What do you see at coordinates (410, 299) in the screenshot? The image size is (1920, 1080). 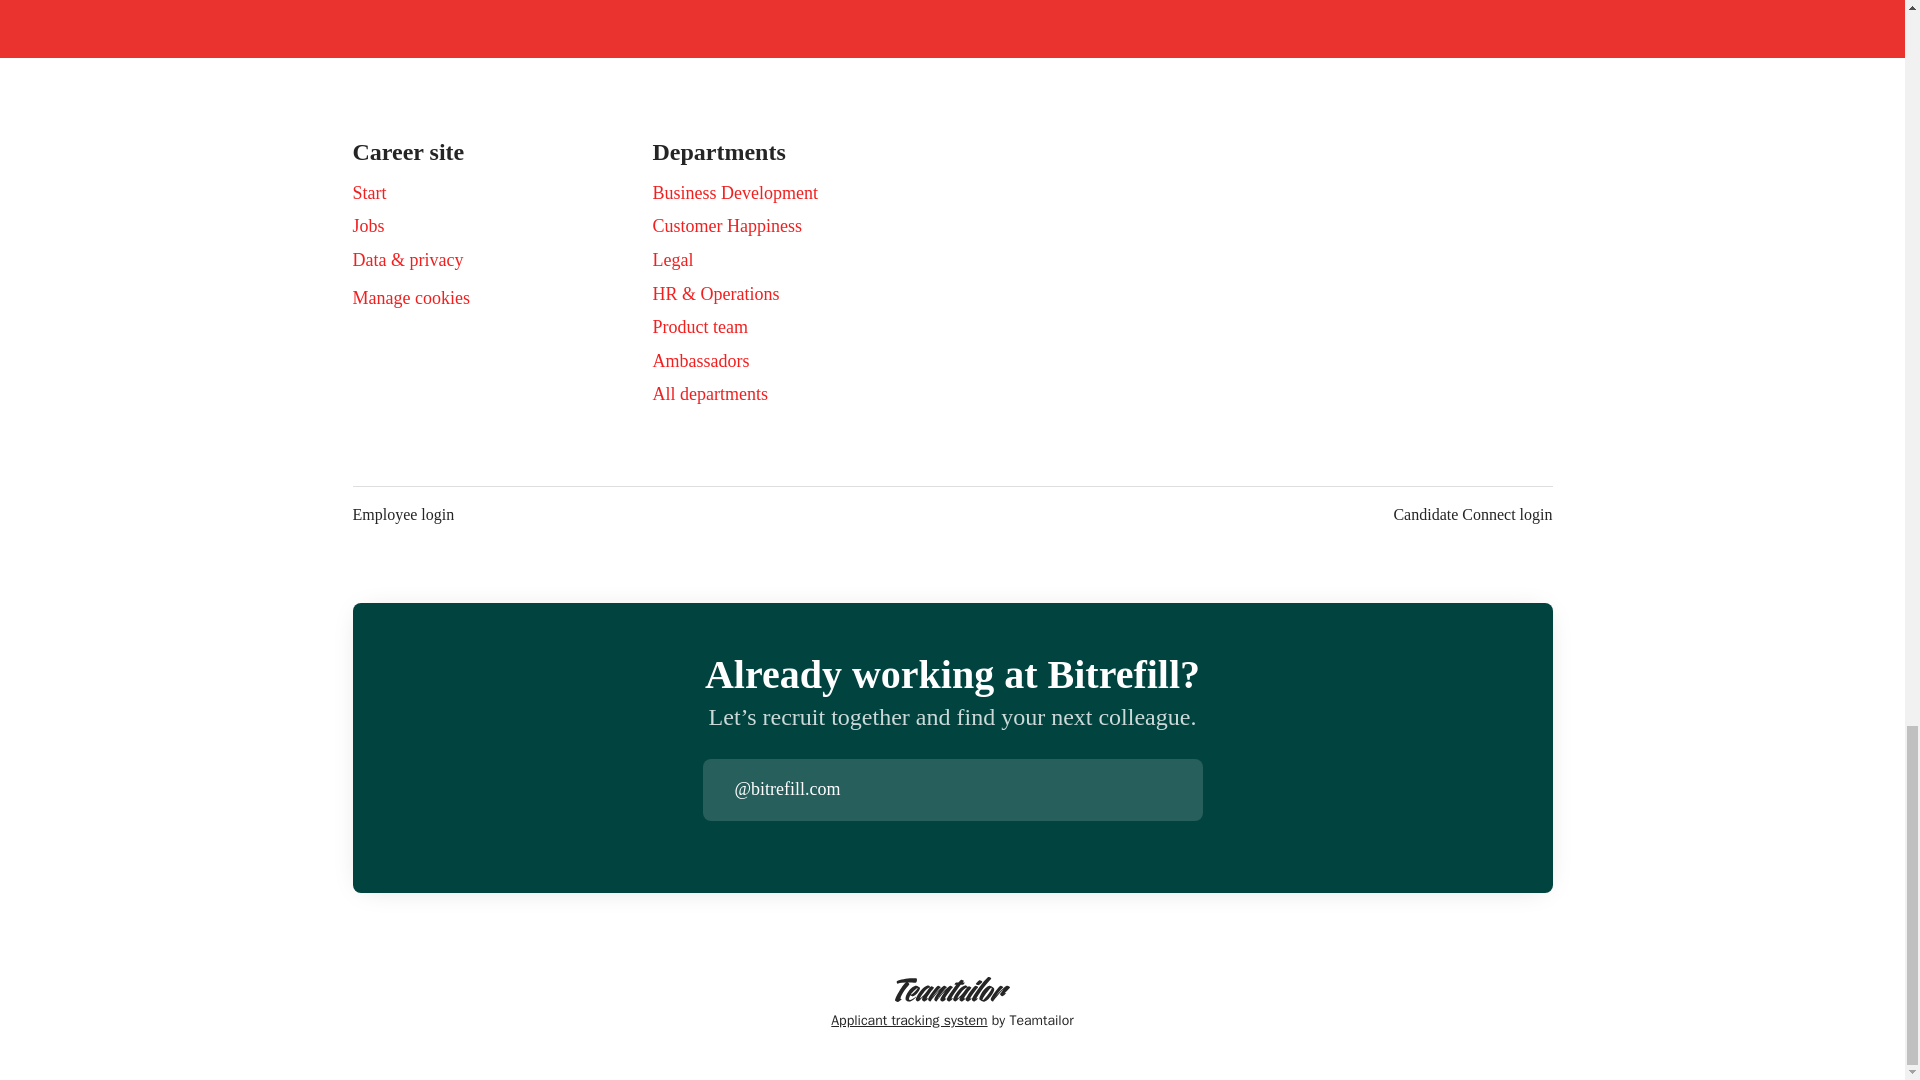 I see `Manage cookies` at bounding box center [410, 299].